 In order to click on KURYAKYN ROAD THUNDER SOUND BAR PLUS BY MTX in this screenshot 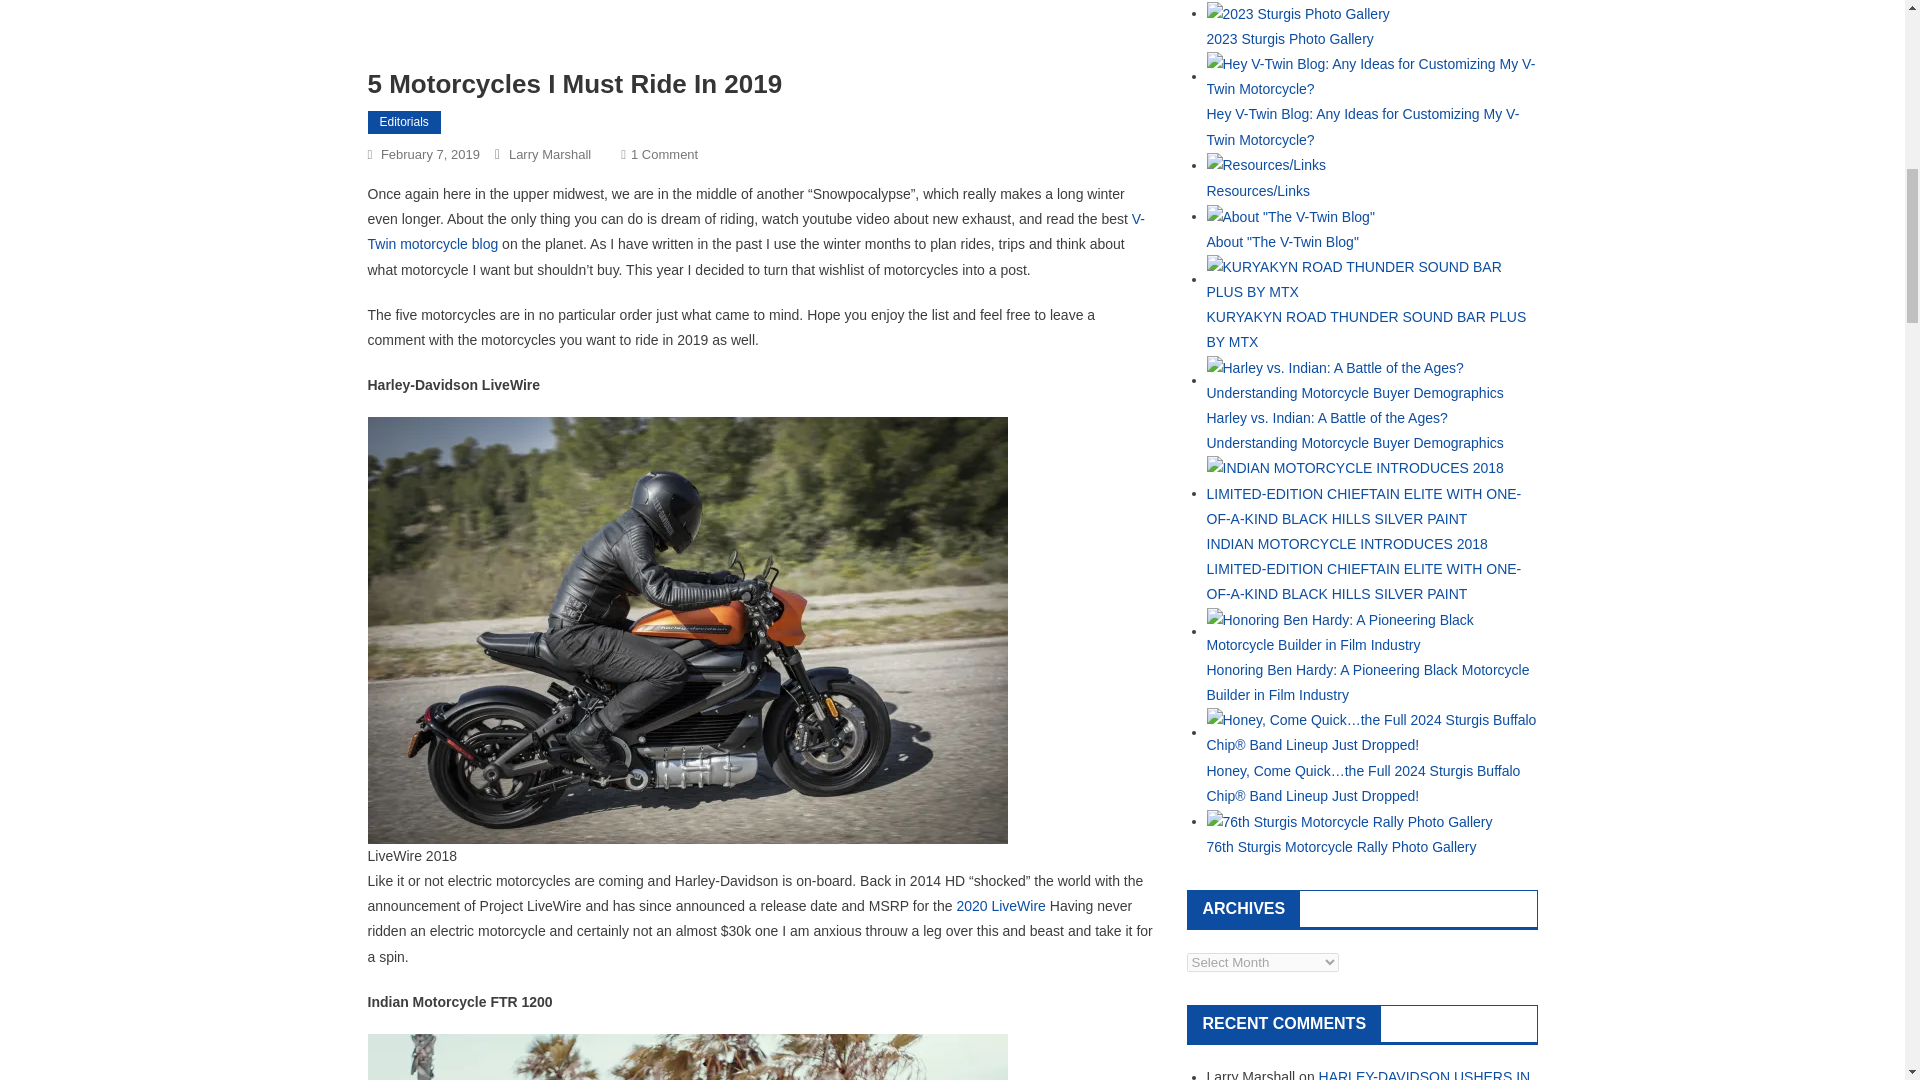, I will do `click(1288, 39)`.